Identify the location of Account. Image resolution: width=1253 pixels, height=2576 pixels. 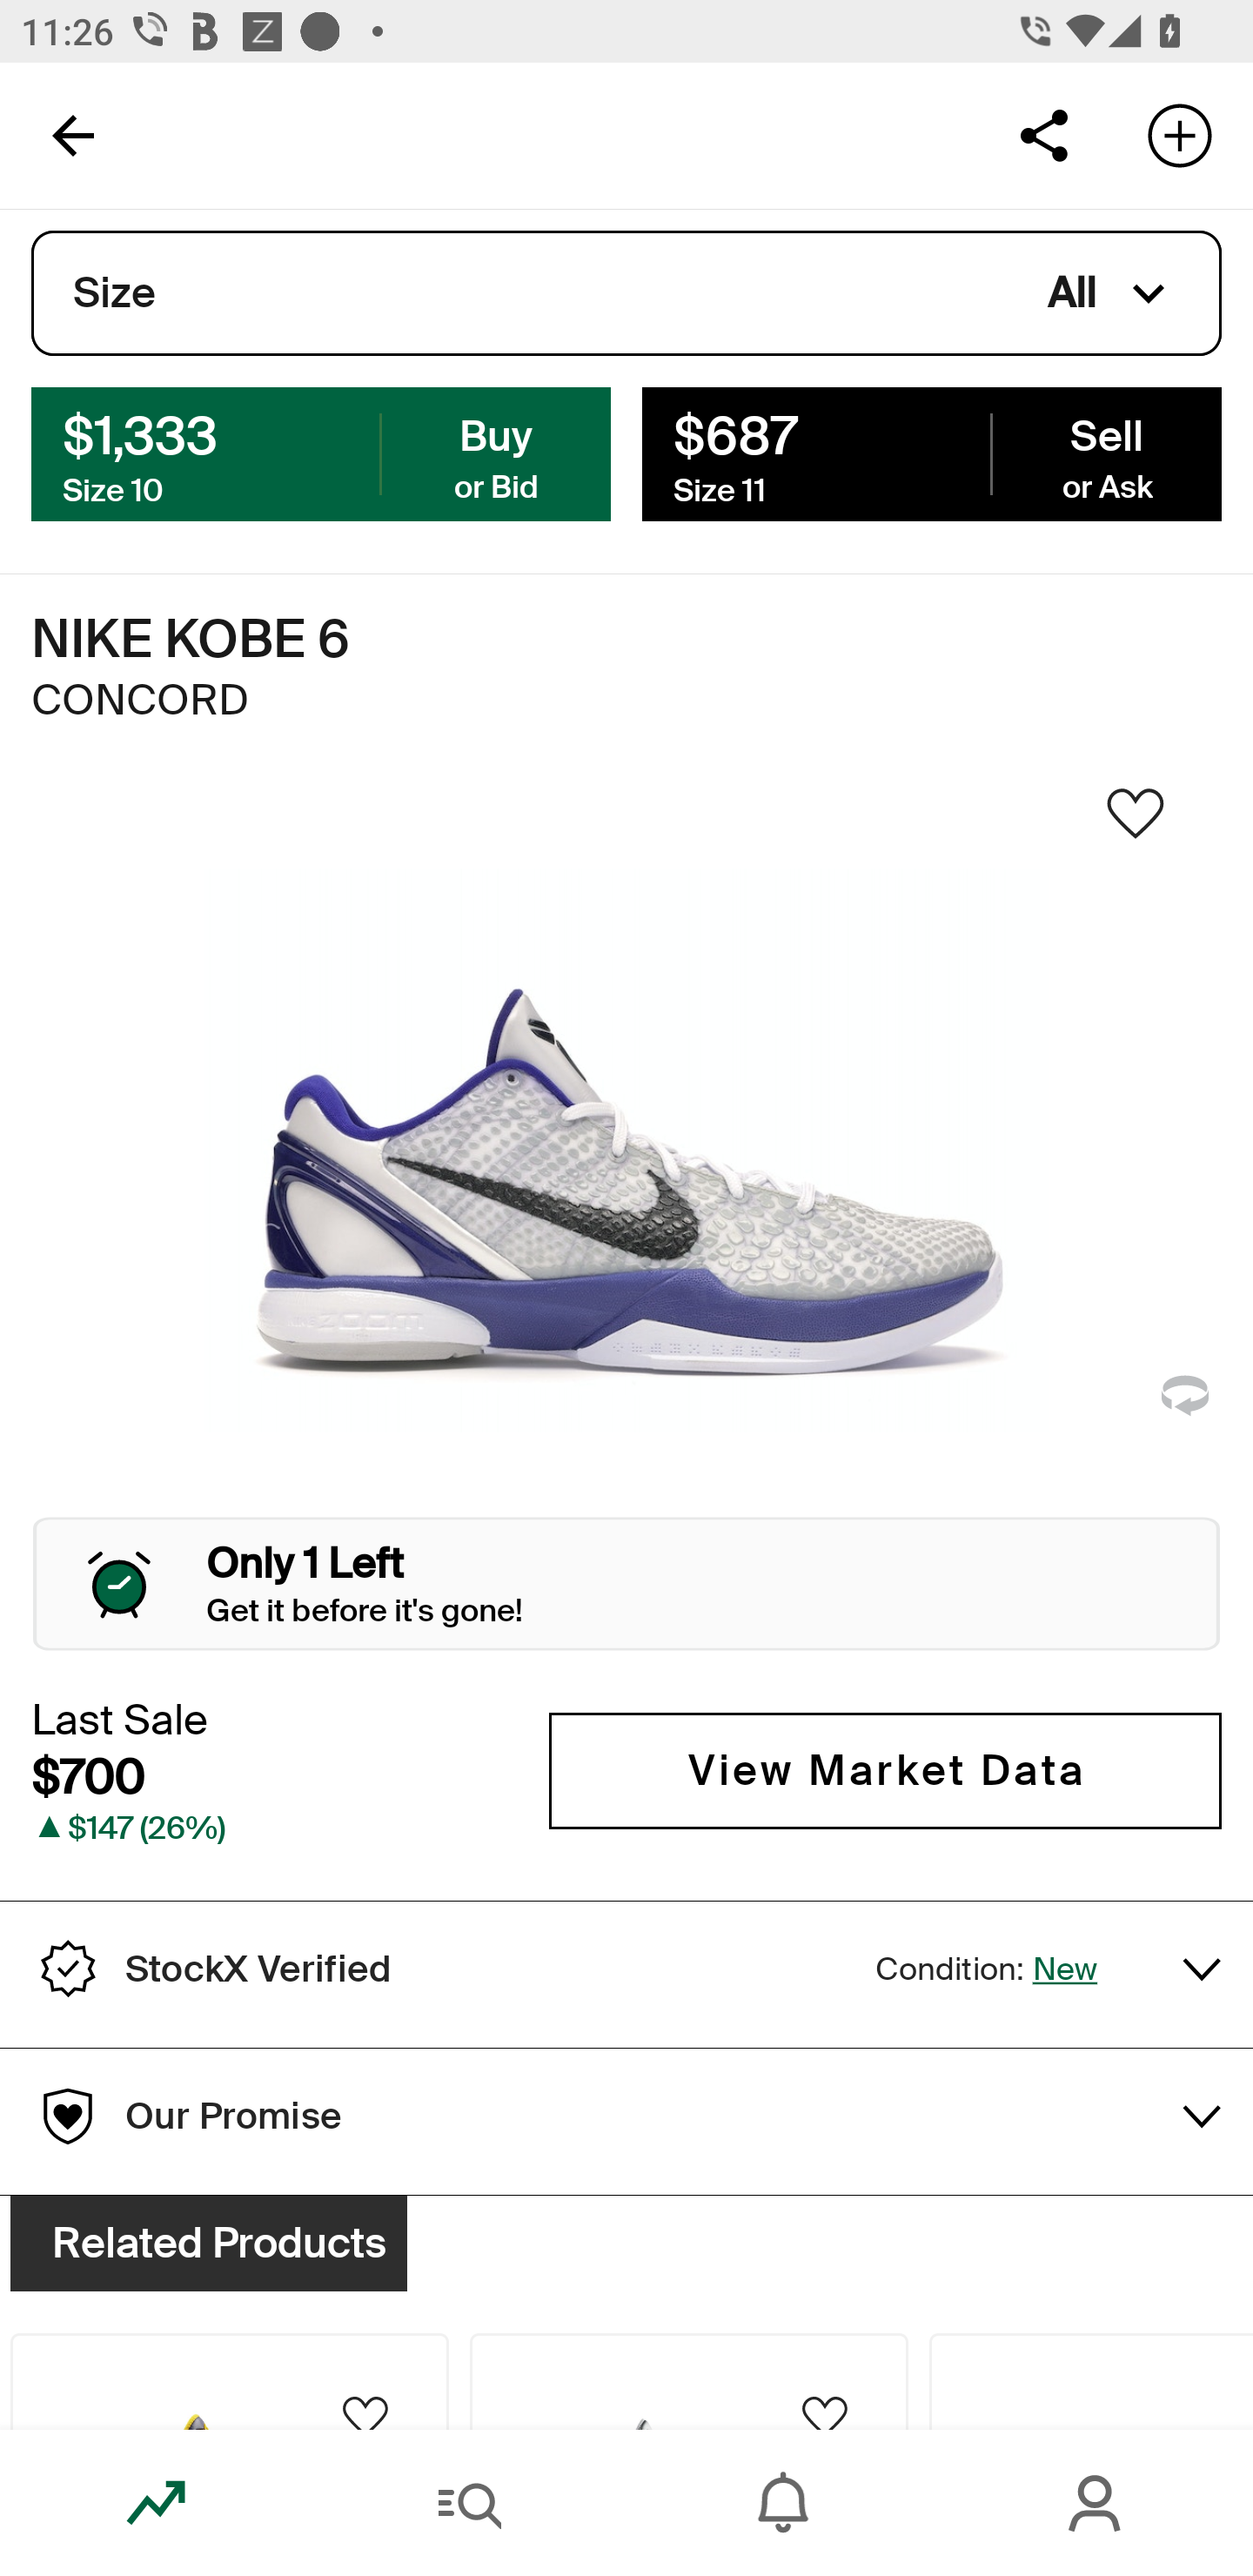
(1096, 2503).